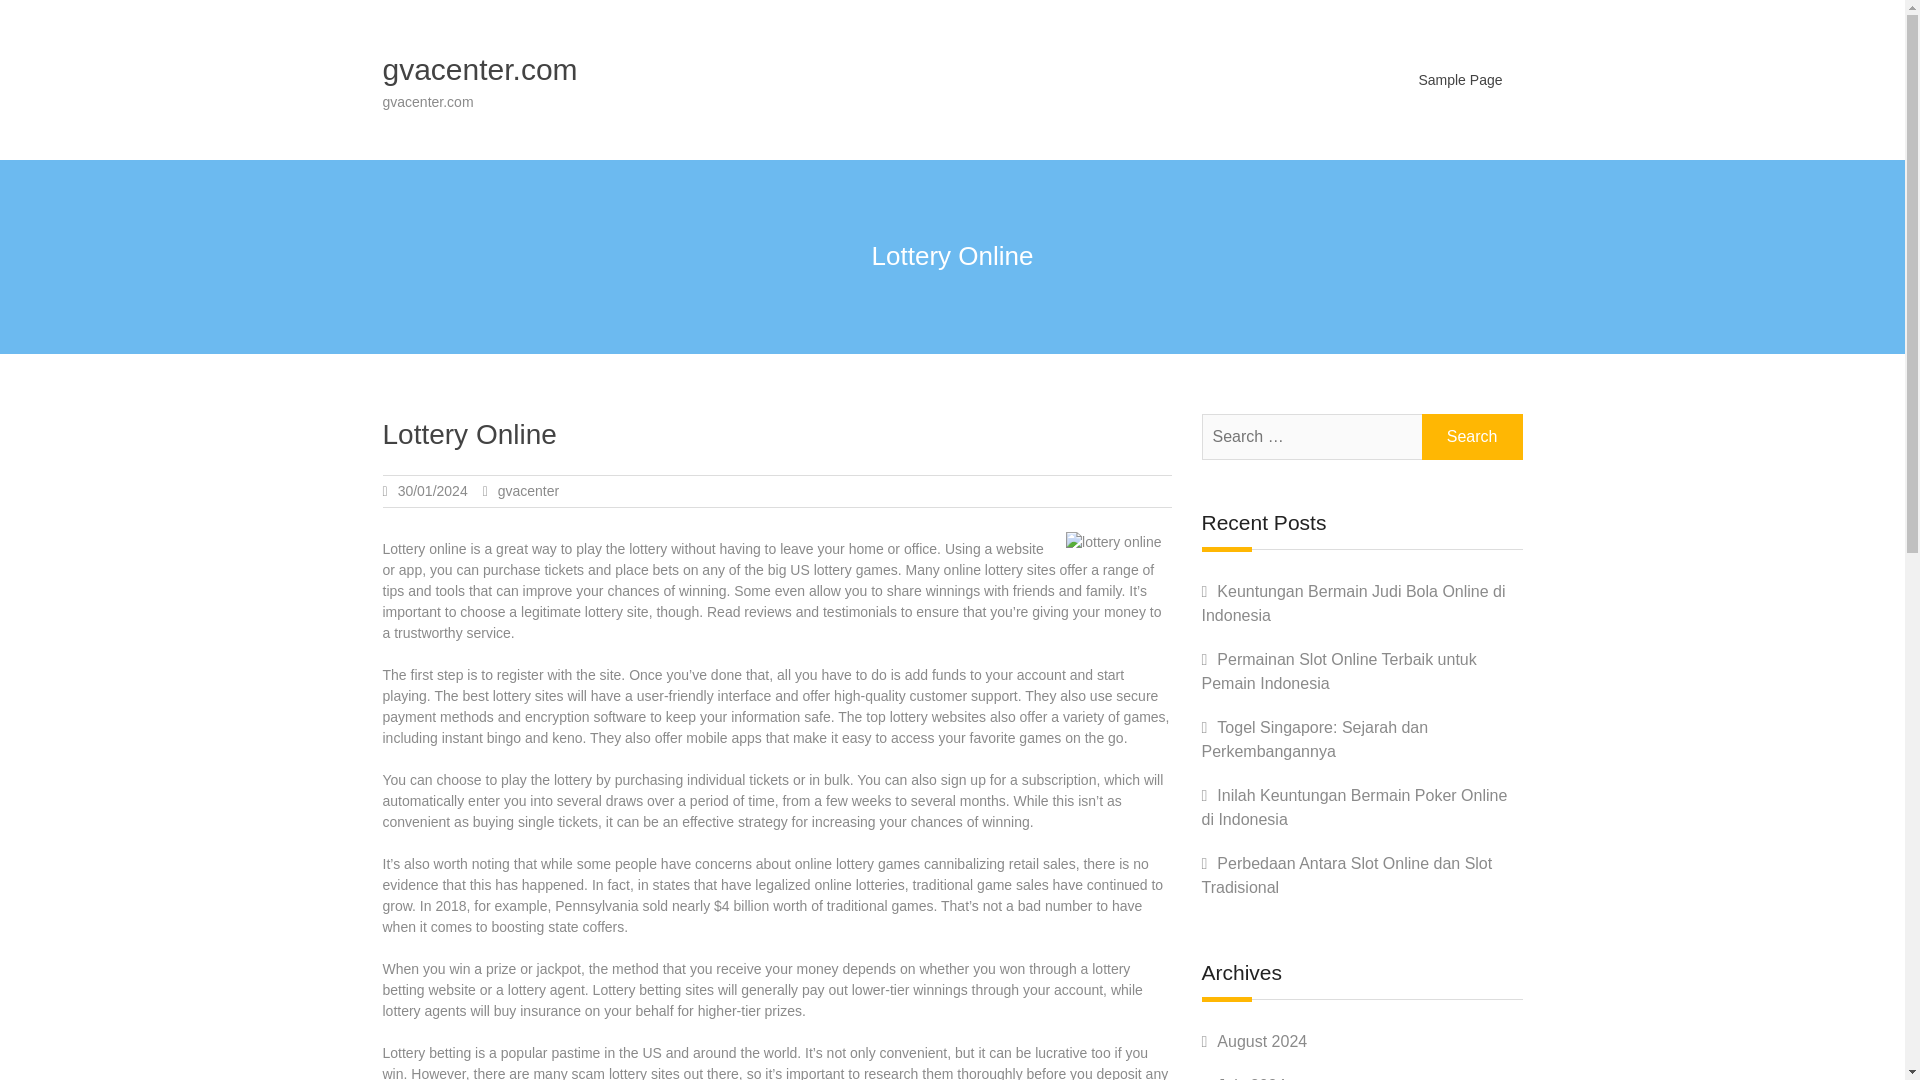 The image size is (1920, 1080). What do you see at coordinates (1472, 436) in the screenshot?
I see `Search` at bounding box center [1472, 436].